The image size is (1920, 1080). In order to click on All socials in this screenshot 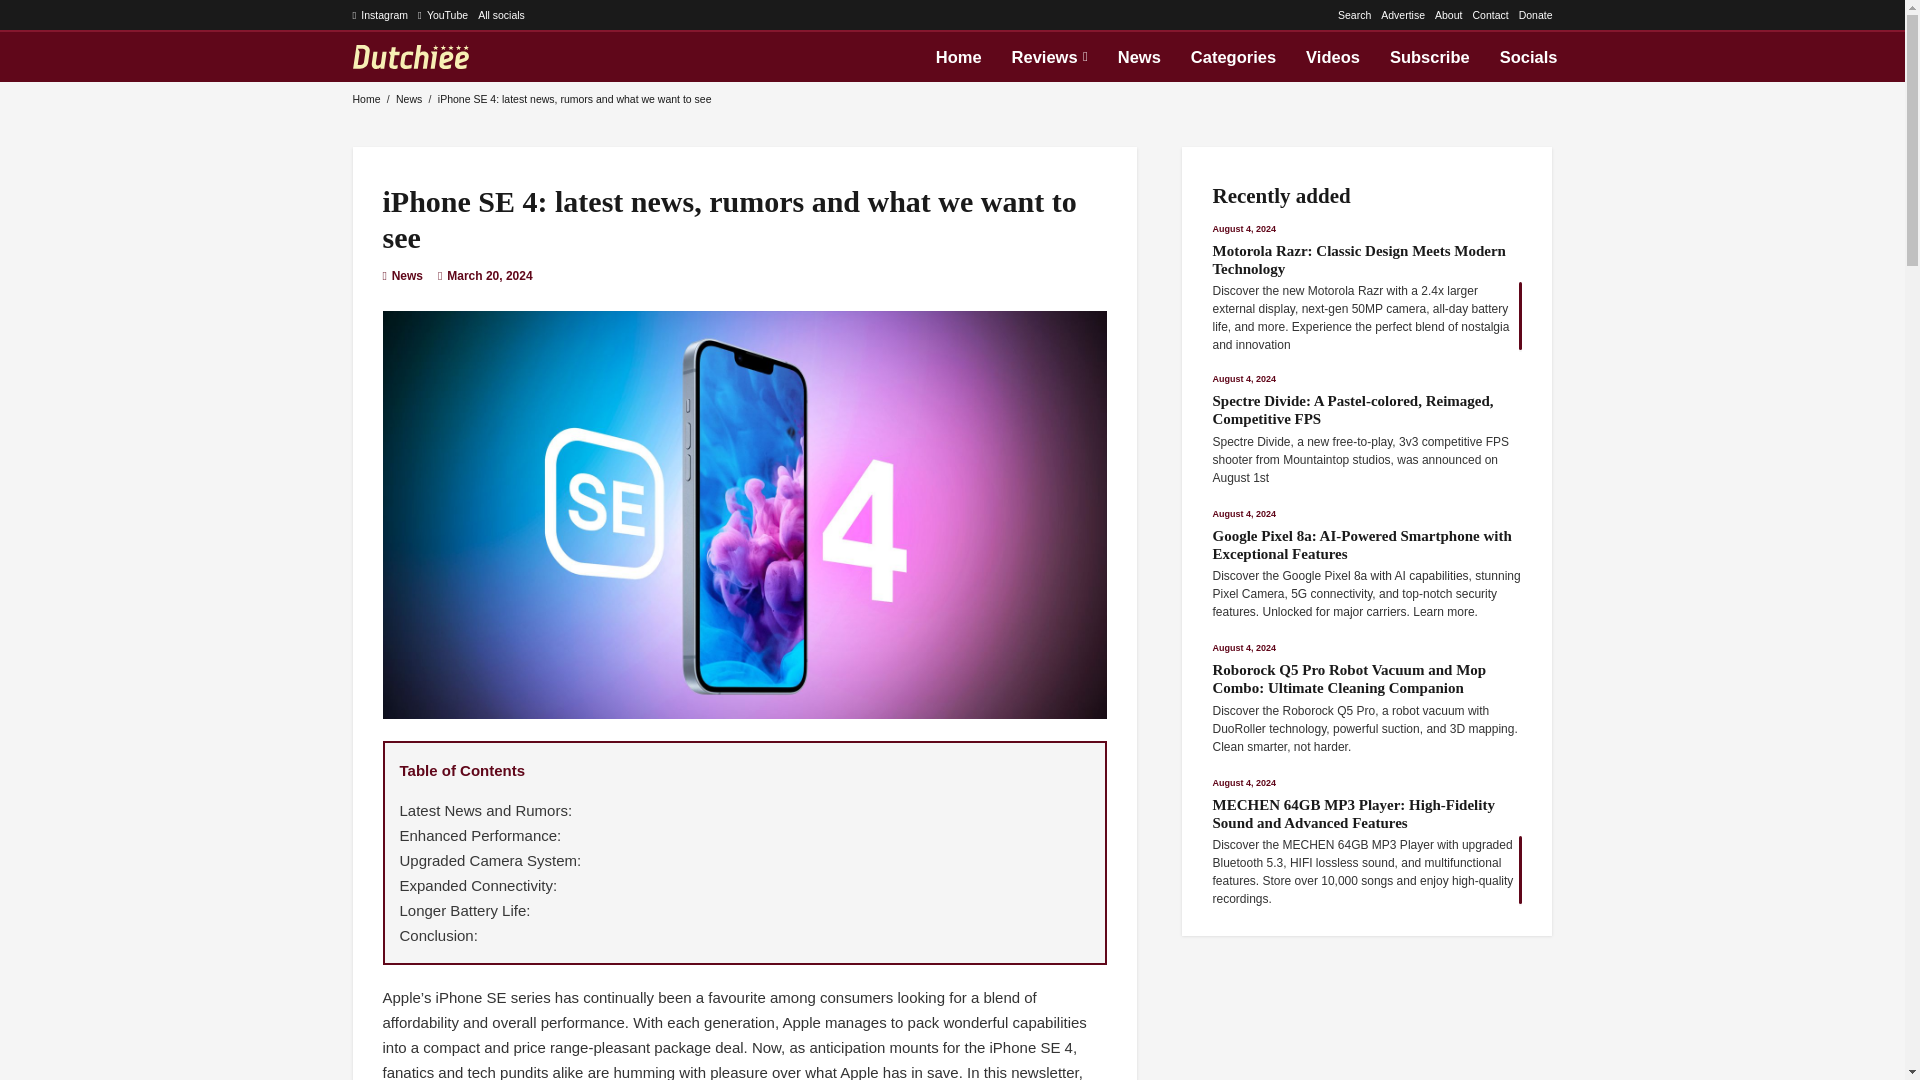, I will do `click(501, 14)`.